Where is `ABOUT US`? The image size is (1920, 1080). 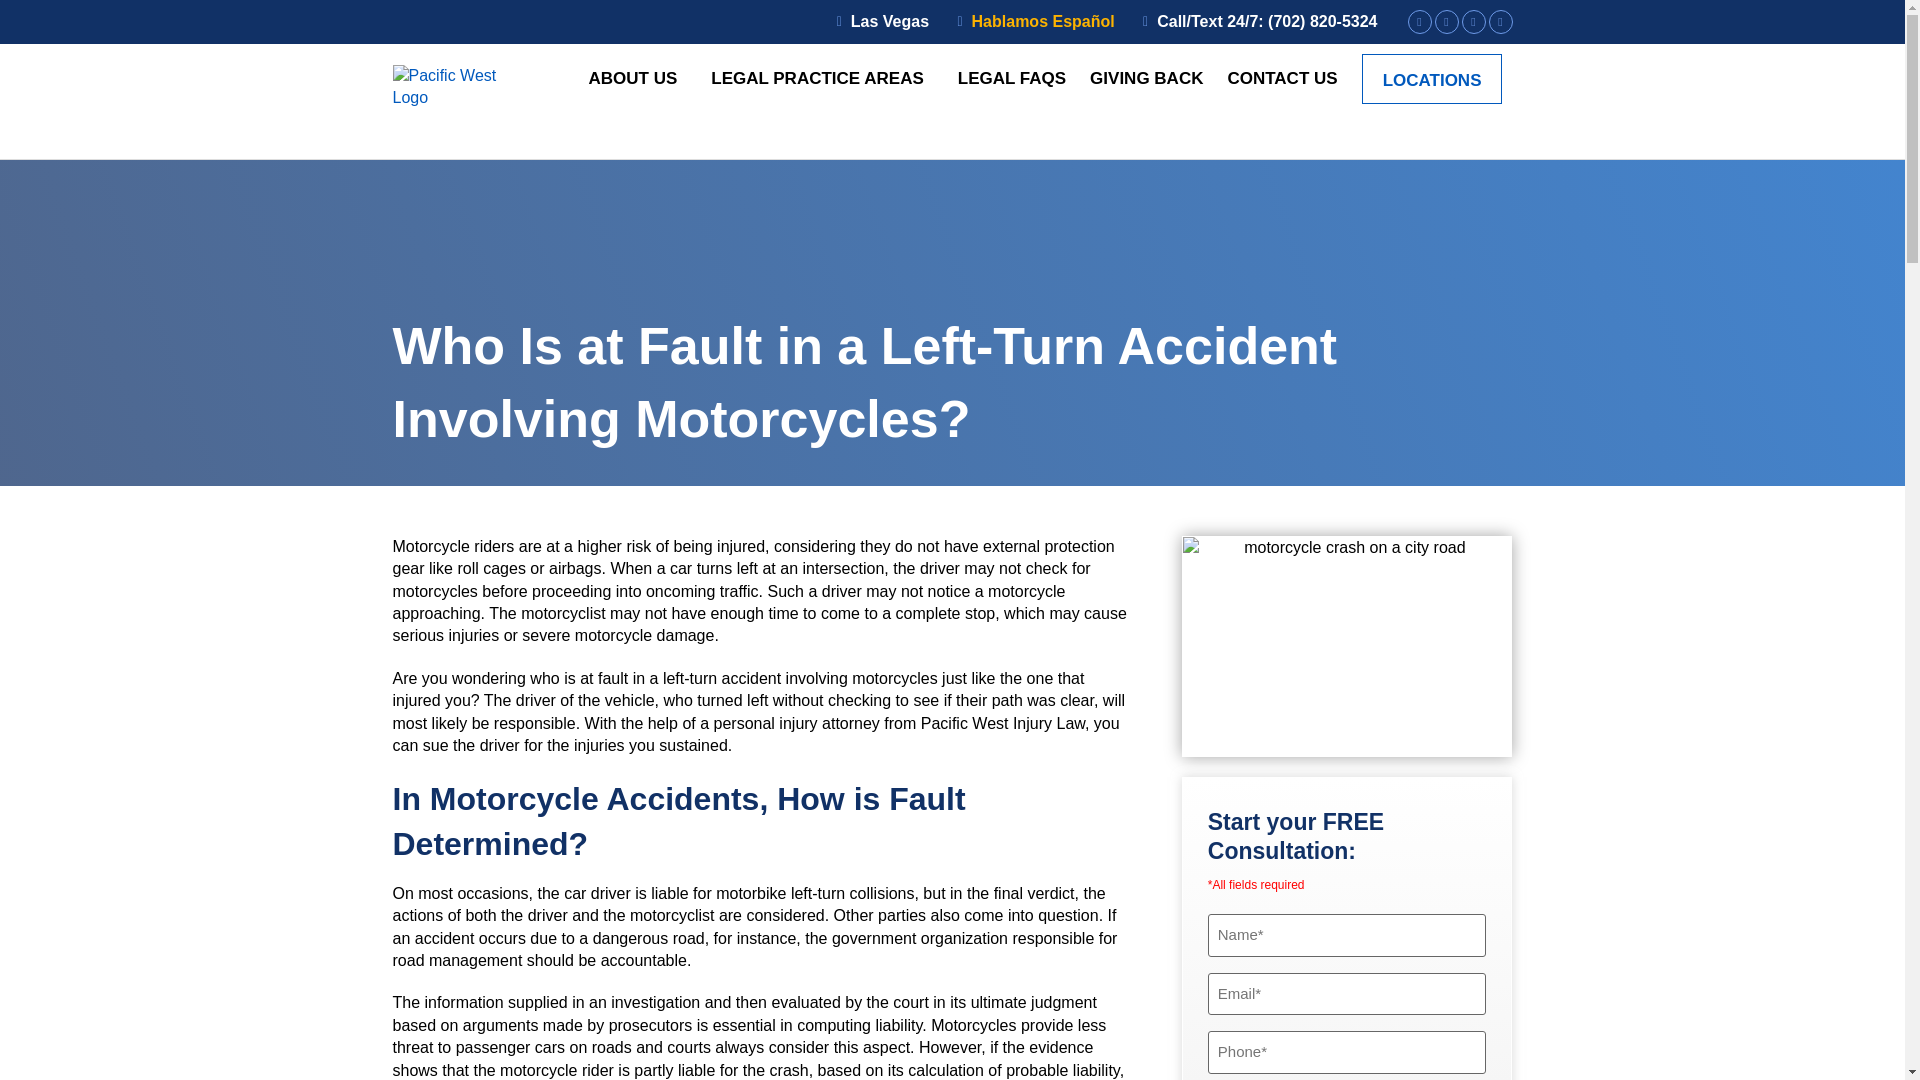 ABOUT US is located at coordinates (637, 78).